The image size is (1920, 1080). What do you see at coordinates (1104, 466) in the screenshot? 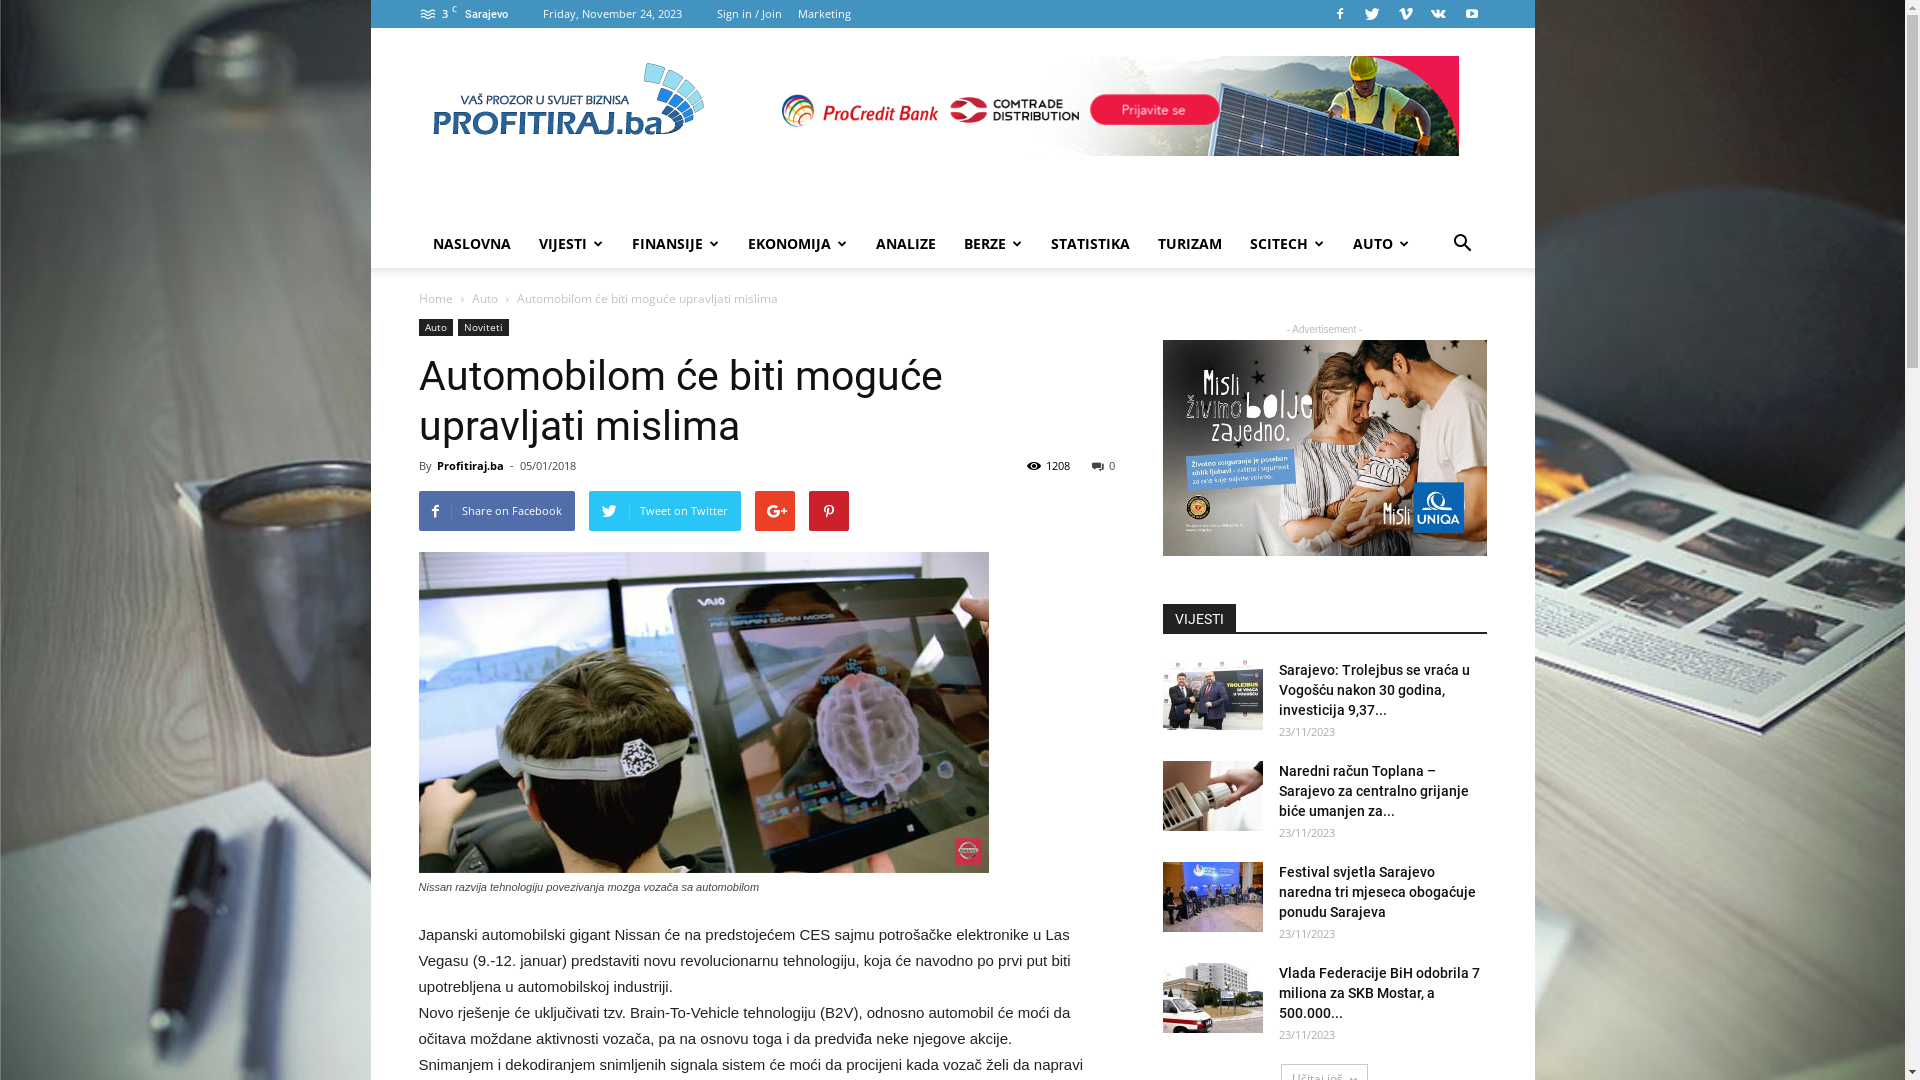
I see `0` at bounding box center [1104, 466].